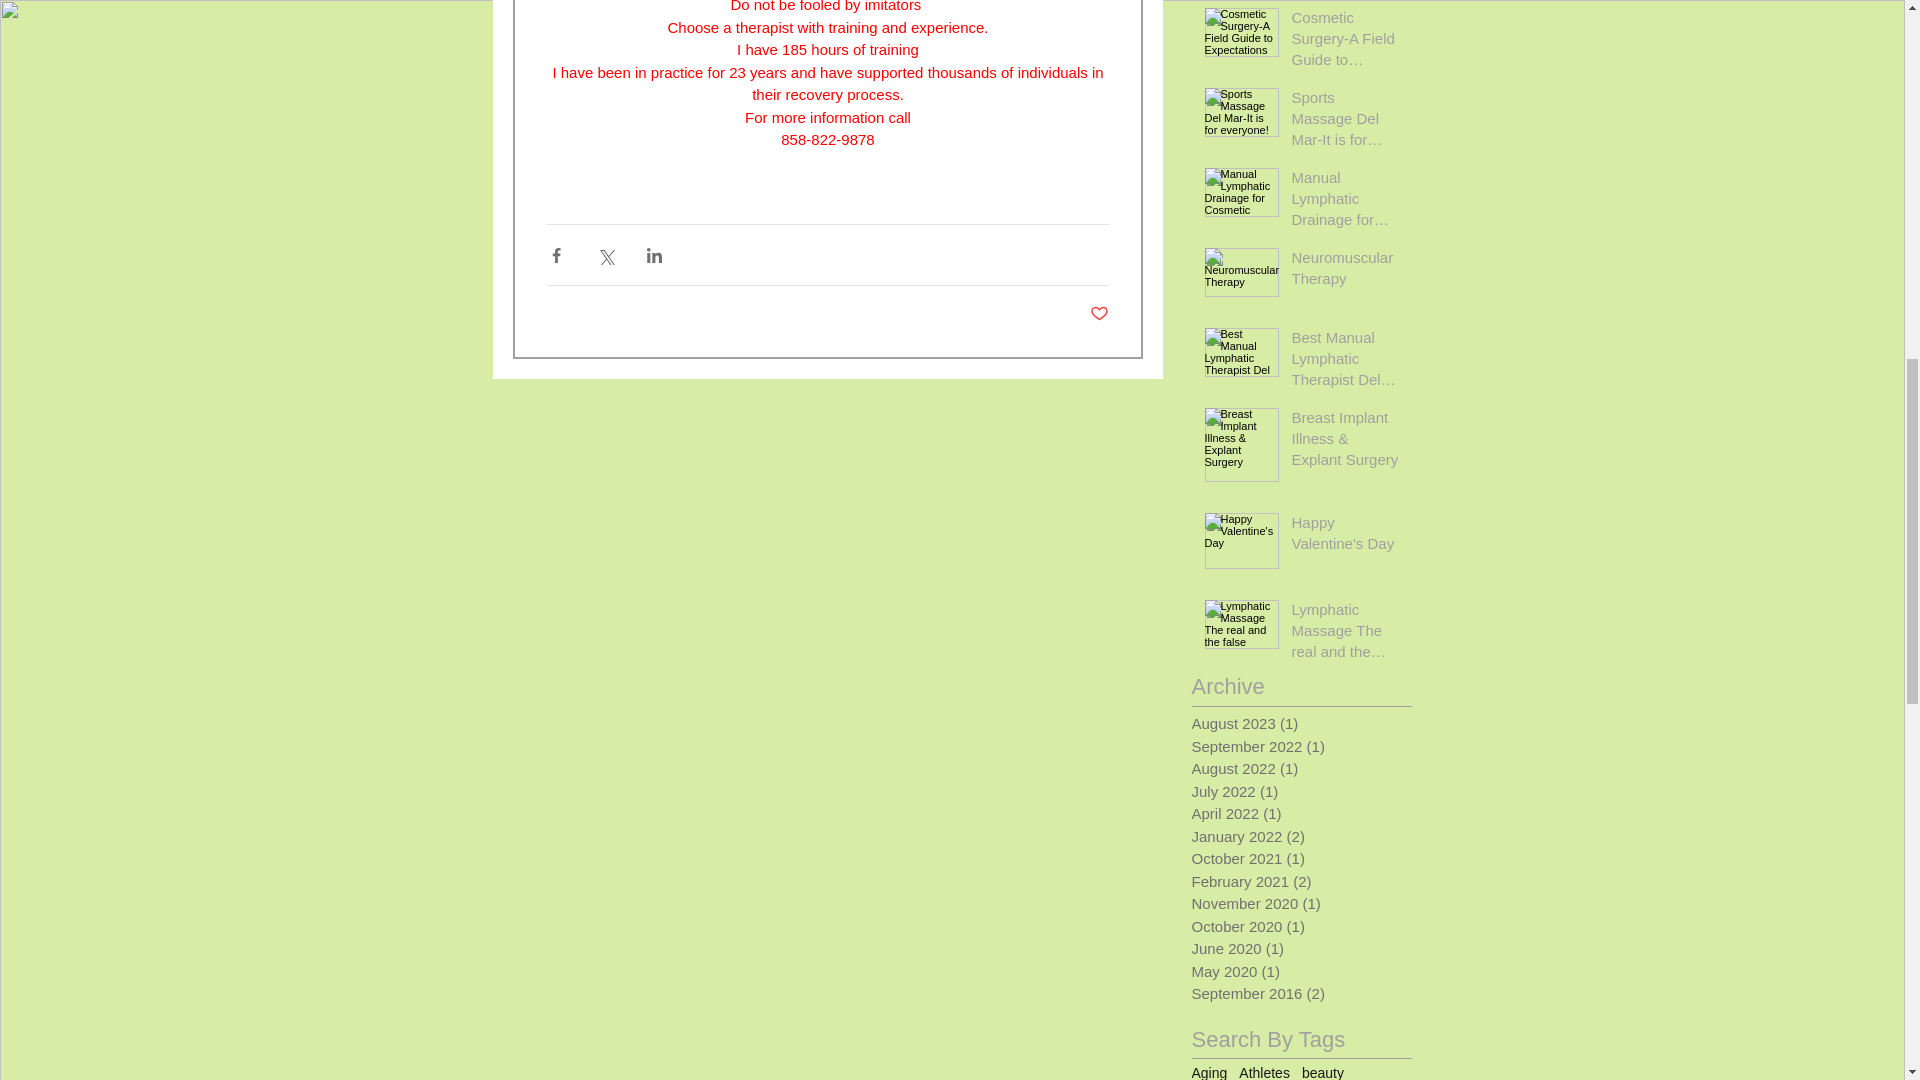 The height and width of the screenshot is (1080, 1920). I want to click on Best Manual Lymphatic Therapist Del Mar, so click(1346, 362).